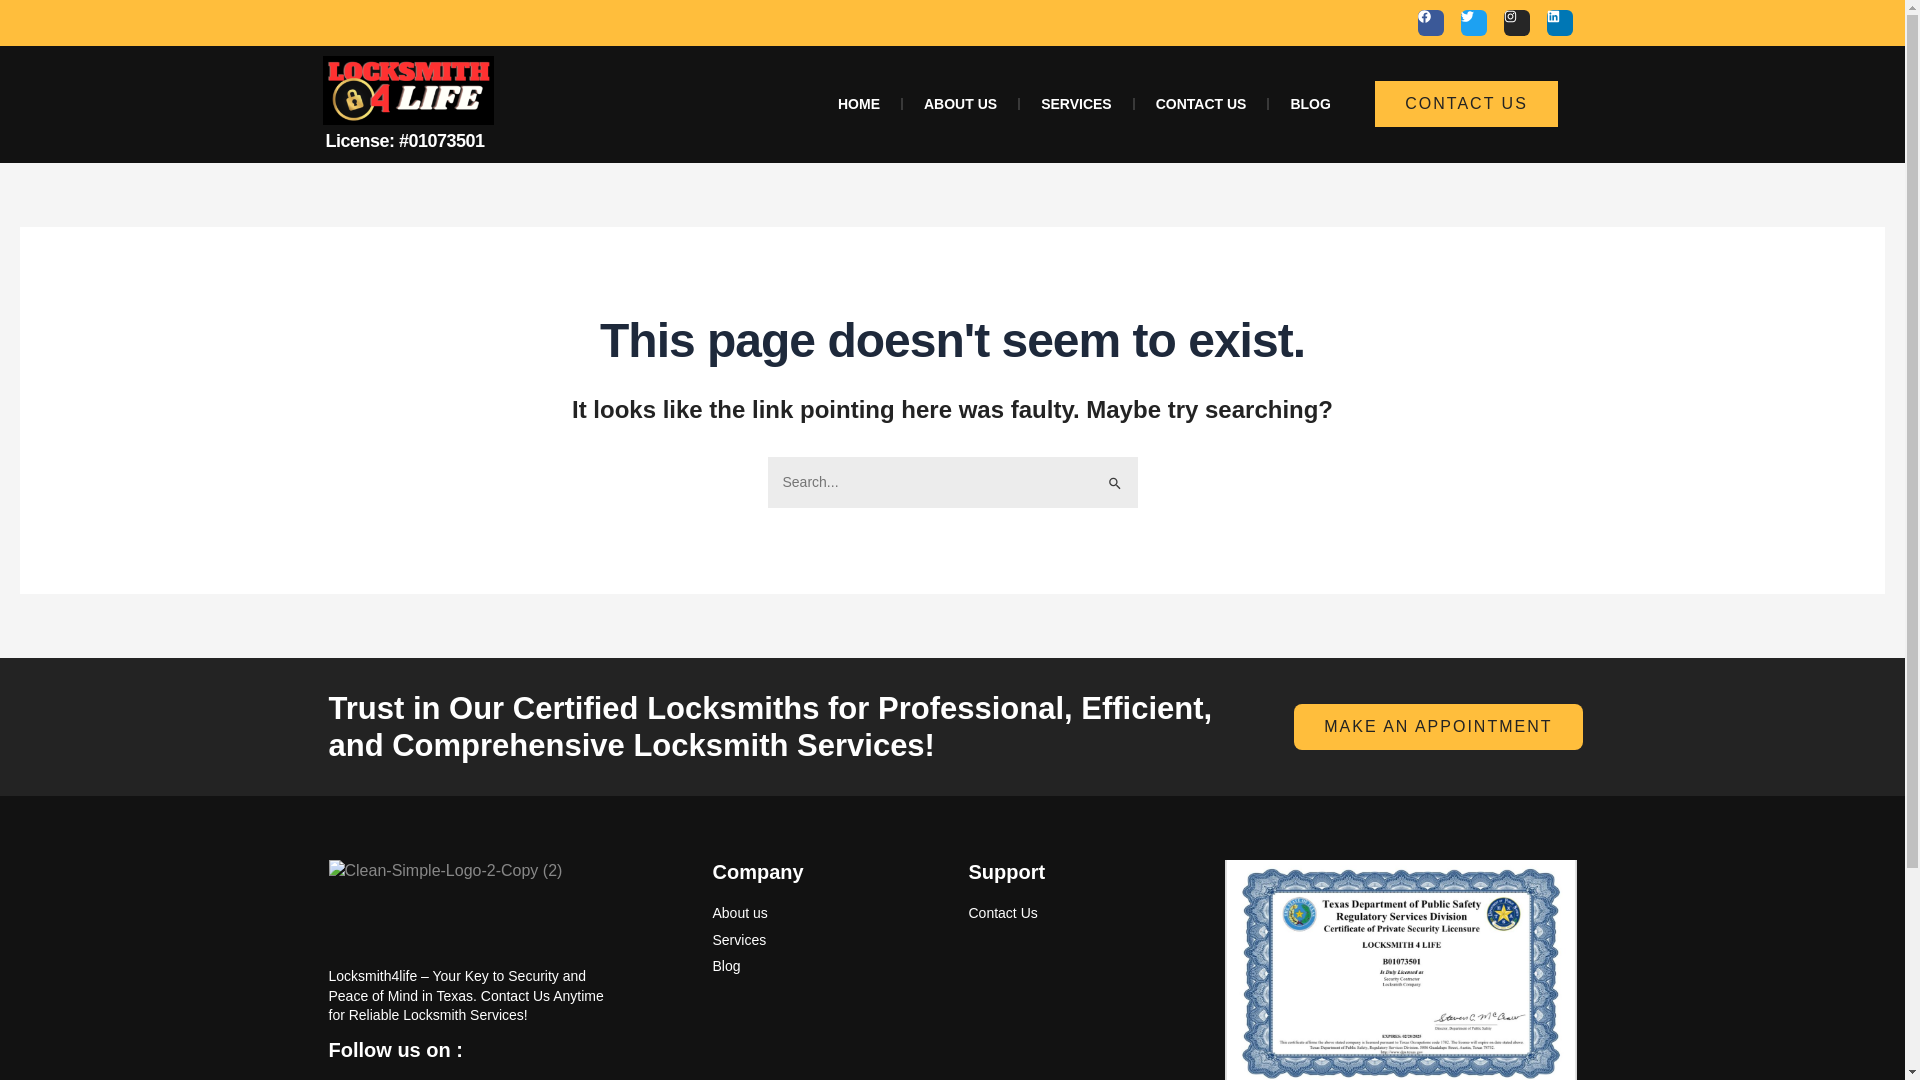  Describe the element at coordinates (1558, 22) in the screenshot. I see `Linkedin` at that location.